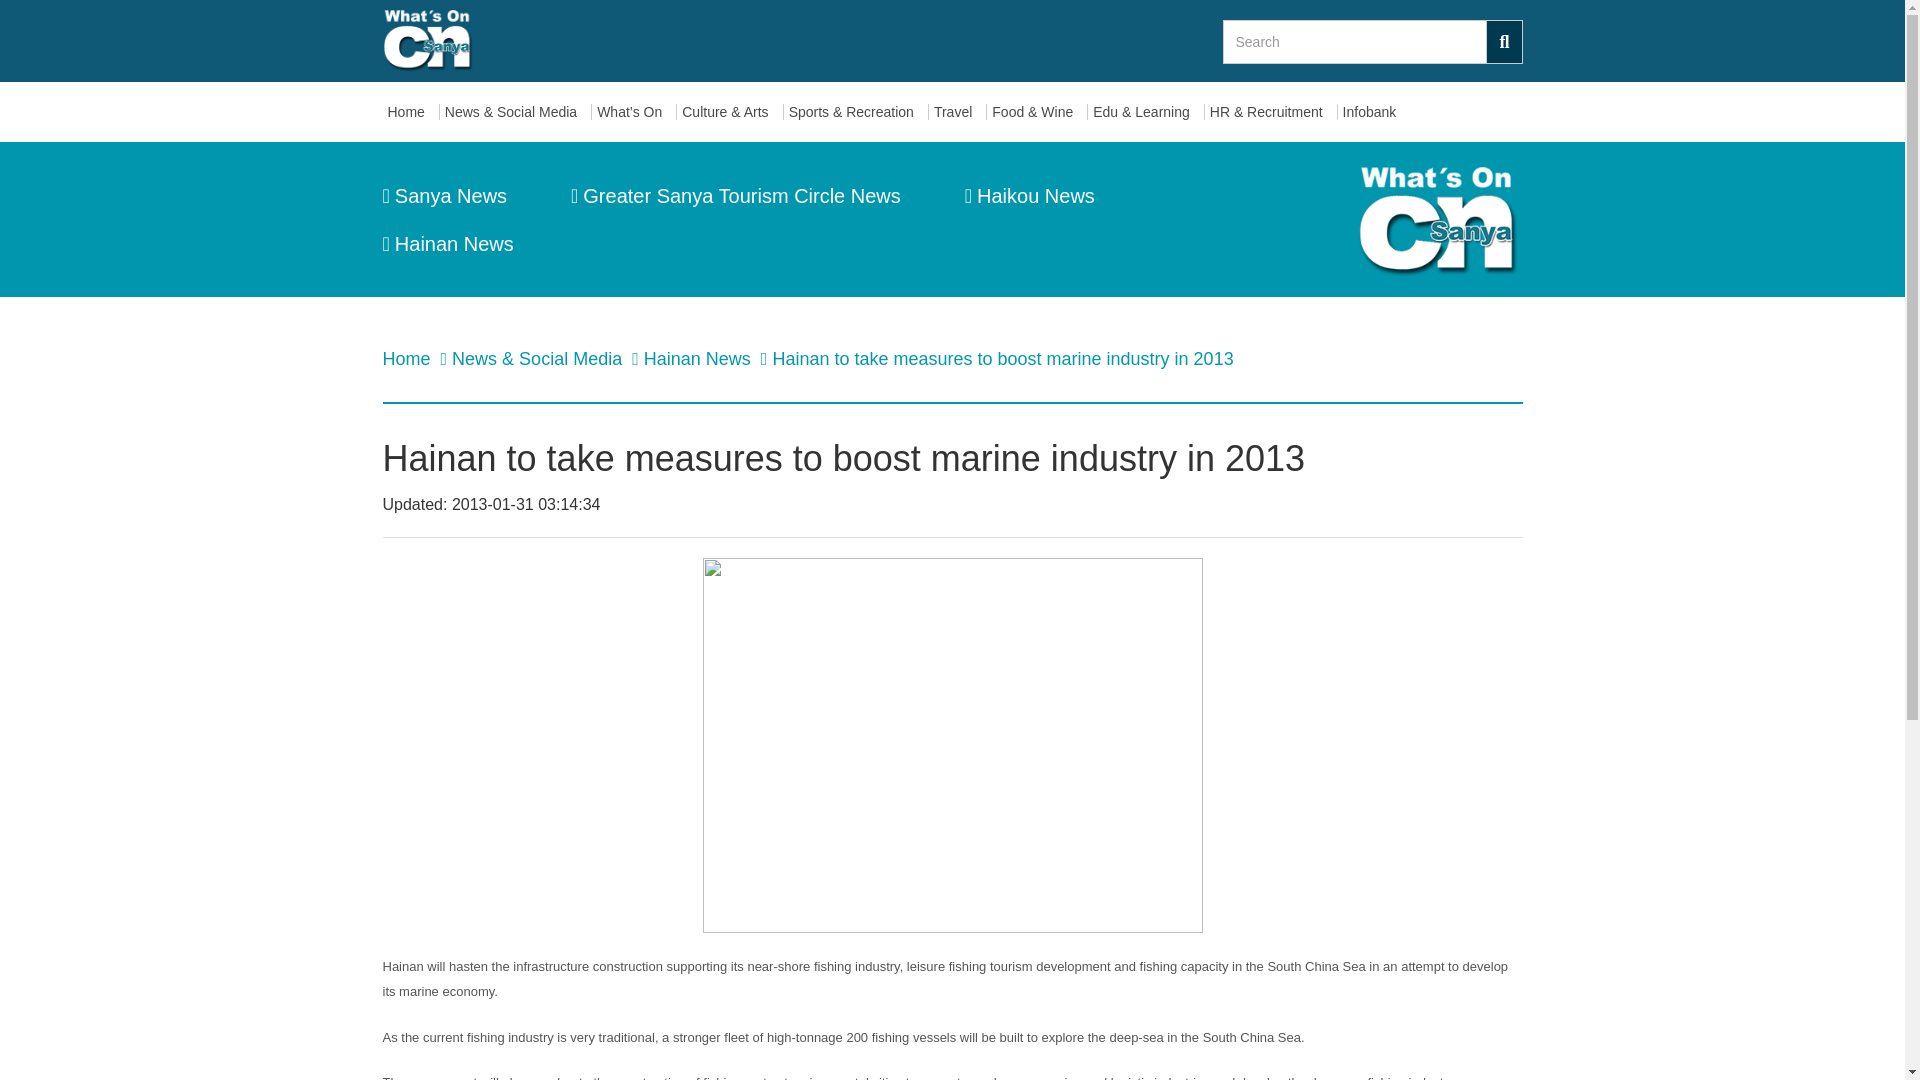 The width and height of the screenshot is (1920, 1080). What do you see at coordinates (408, 358) in the screenshot?
I see `Home` at bounding box center [408, 358].